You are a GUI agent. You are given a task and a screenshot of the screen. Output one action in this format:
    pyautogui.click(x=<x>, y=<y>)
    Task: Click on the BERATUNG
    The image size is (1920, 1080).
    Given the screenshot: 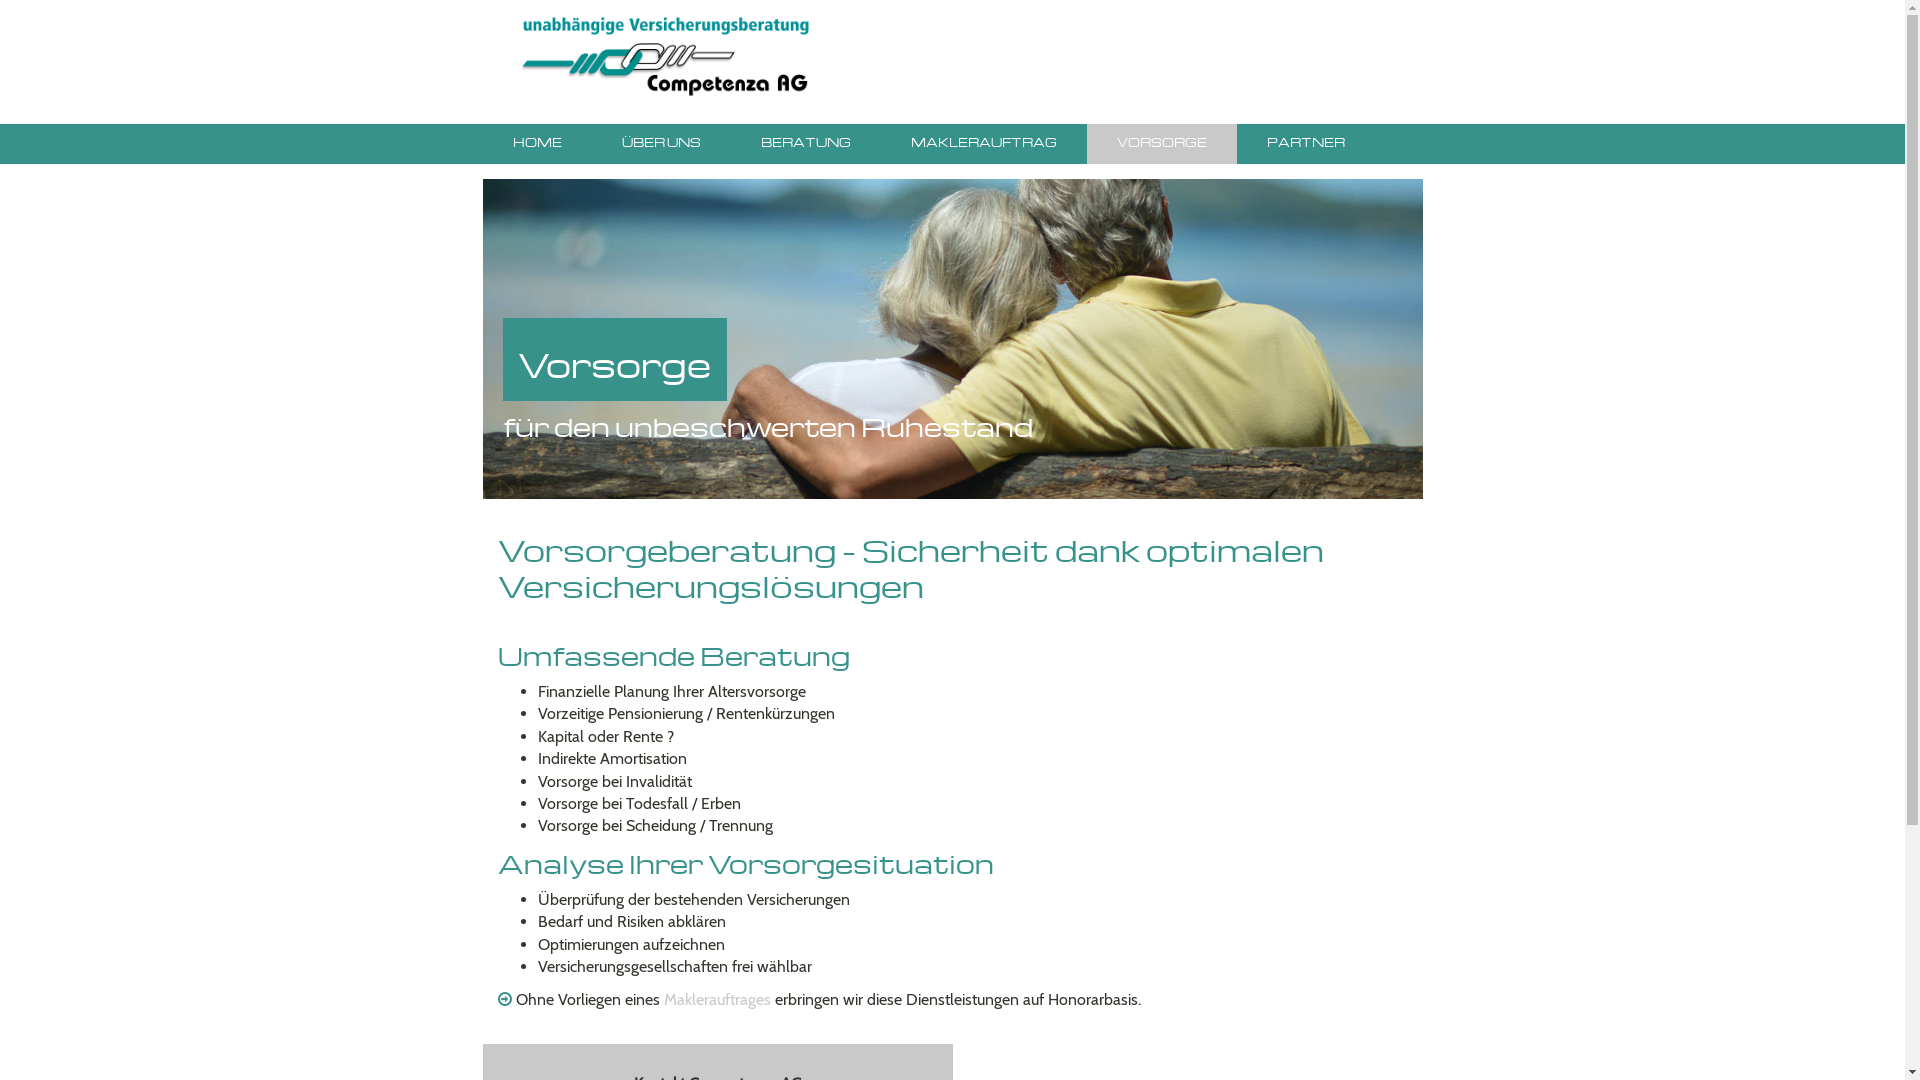 What is the action you would take?
    pyautogui.click(x=805, y=144)
    